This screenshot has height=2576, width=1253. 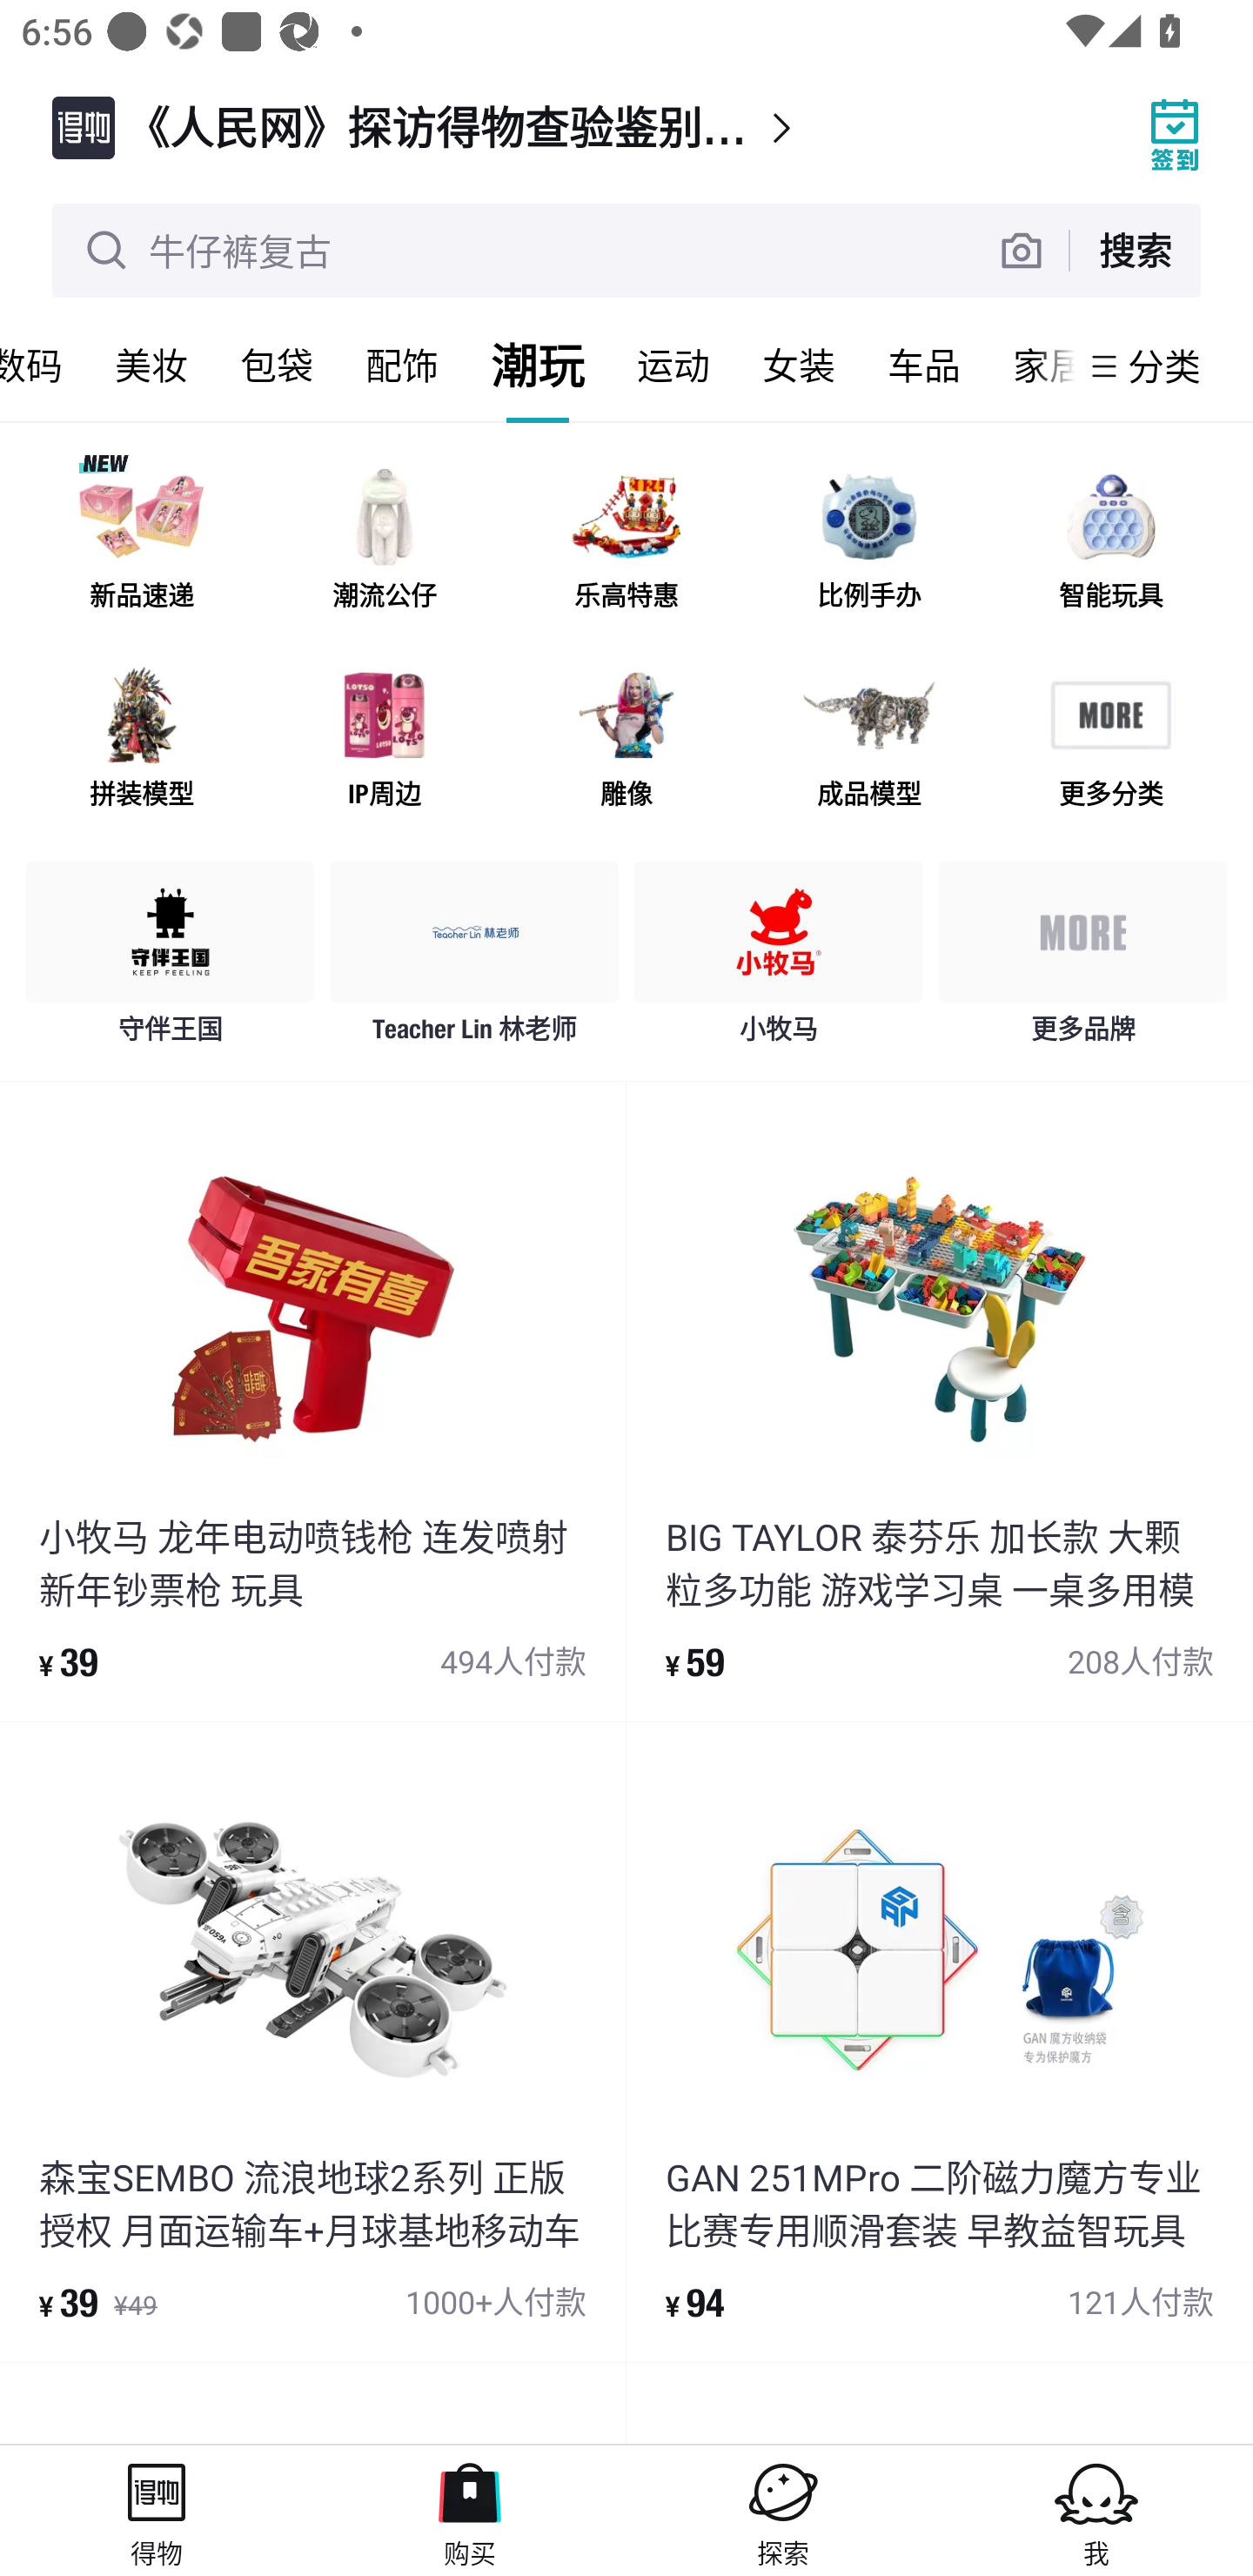 What do you see at coordinates (1164, 366) in the screenshot?
I see `分类` at bounding box center [1164, 366].